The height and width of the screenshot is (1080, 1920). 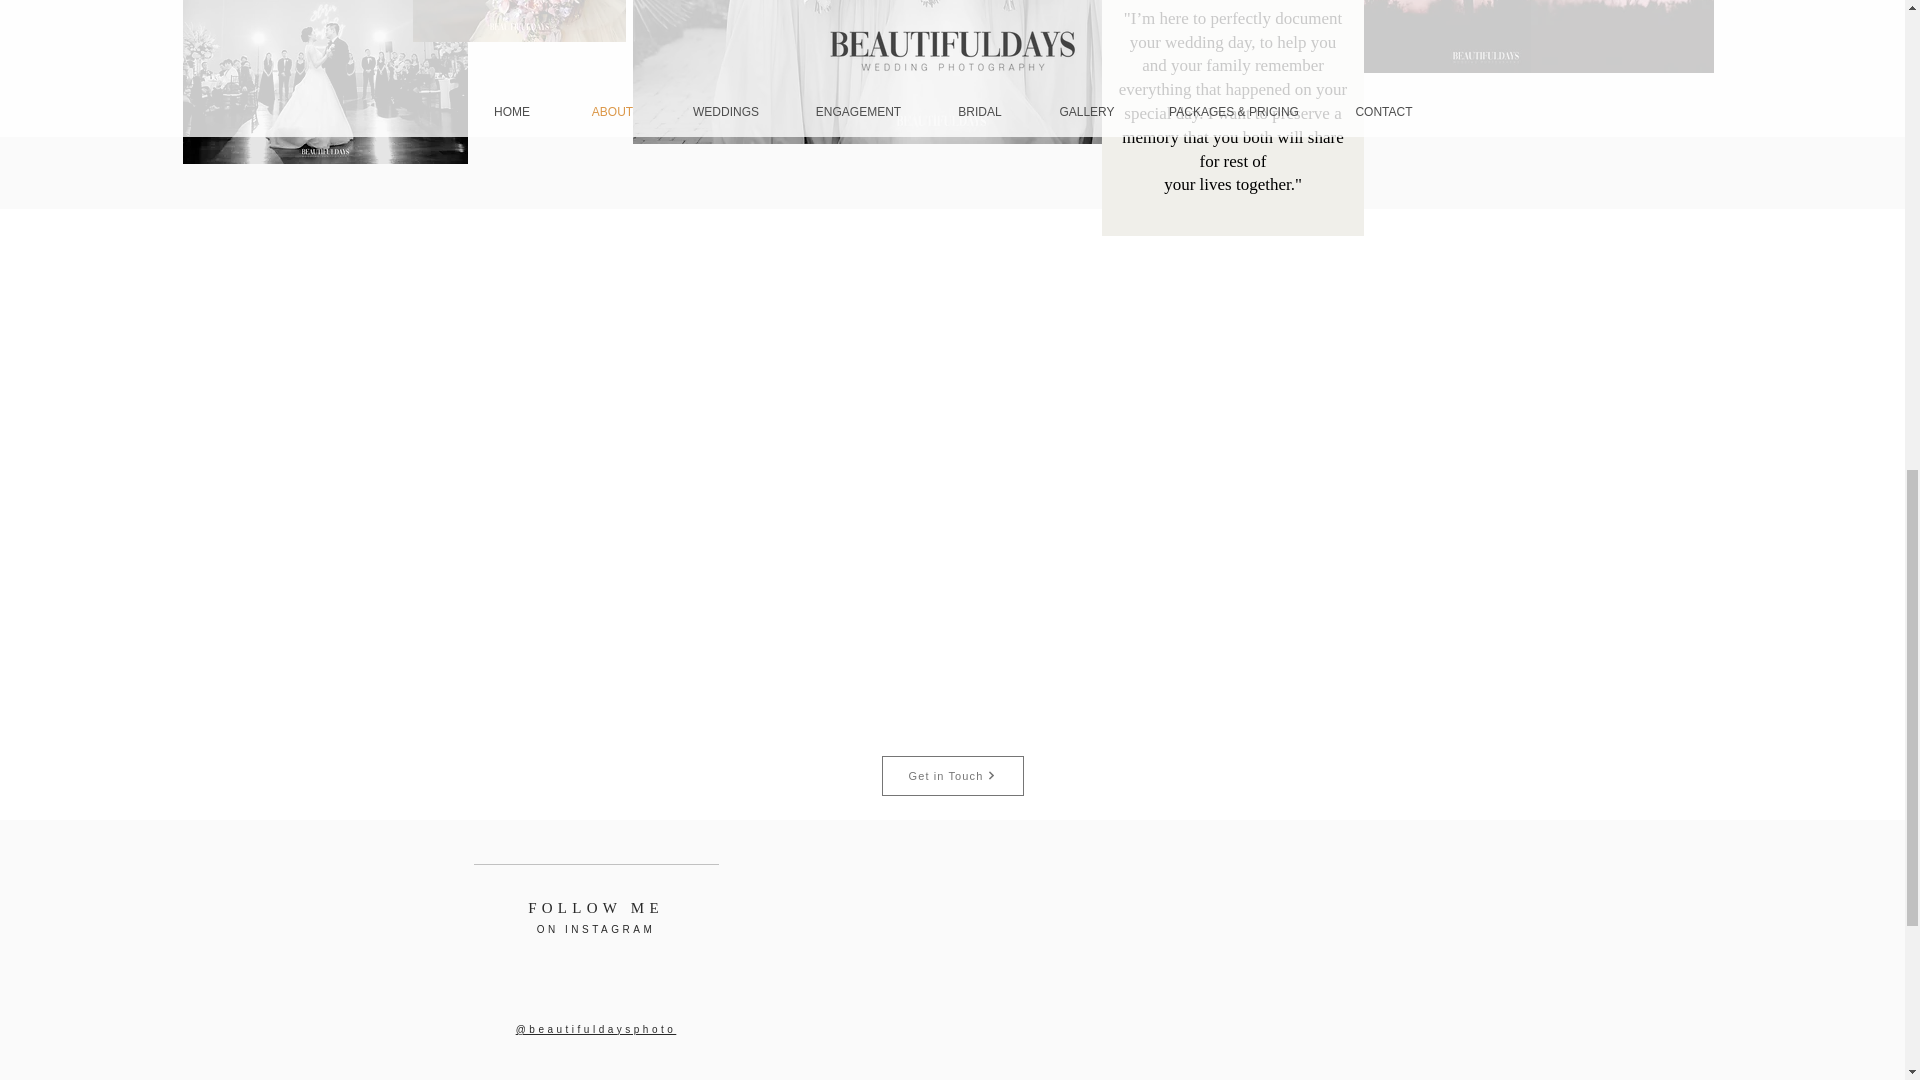 What do you see at coordinates (952, 776) in the screenshot?
I see `Get in Touch` at bounding box center [952, 776].